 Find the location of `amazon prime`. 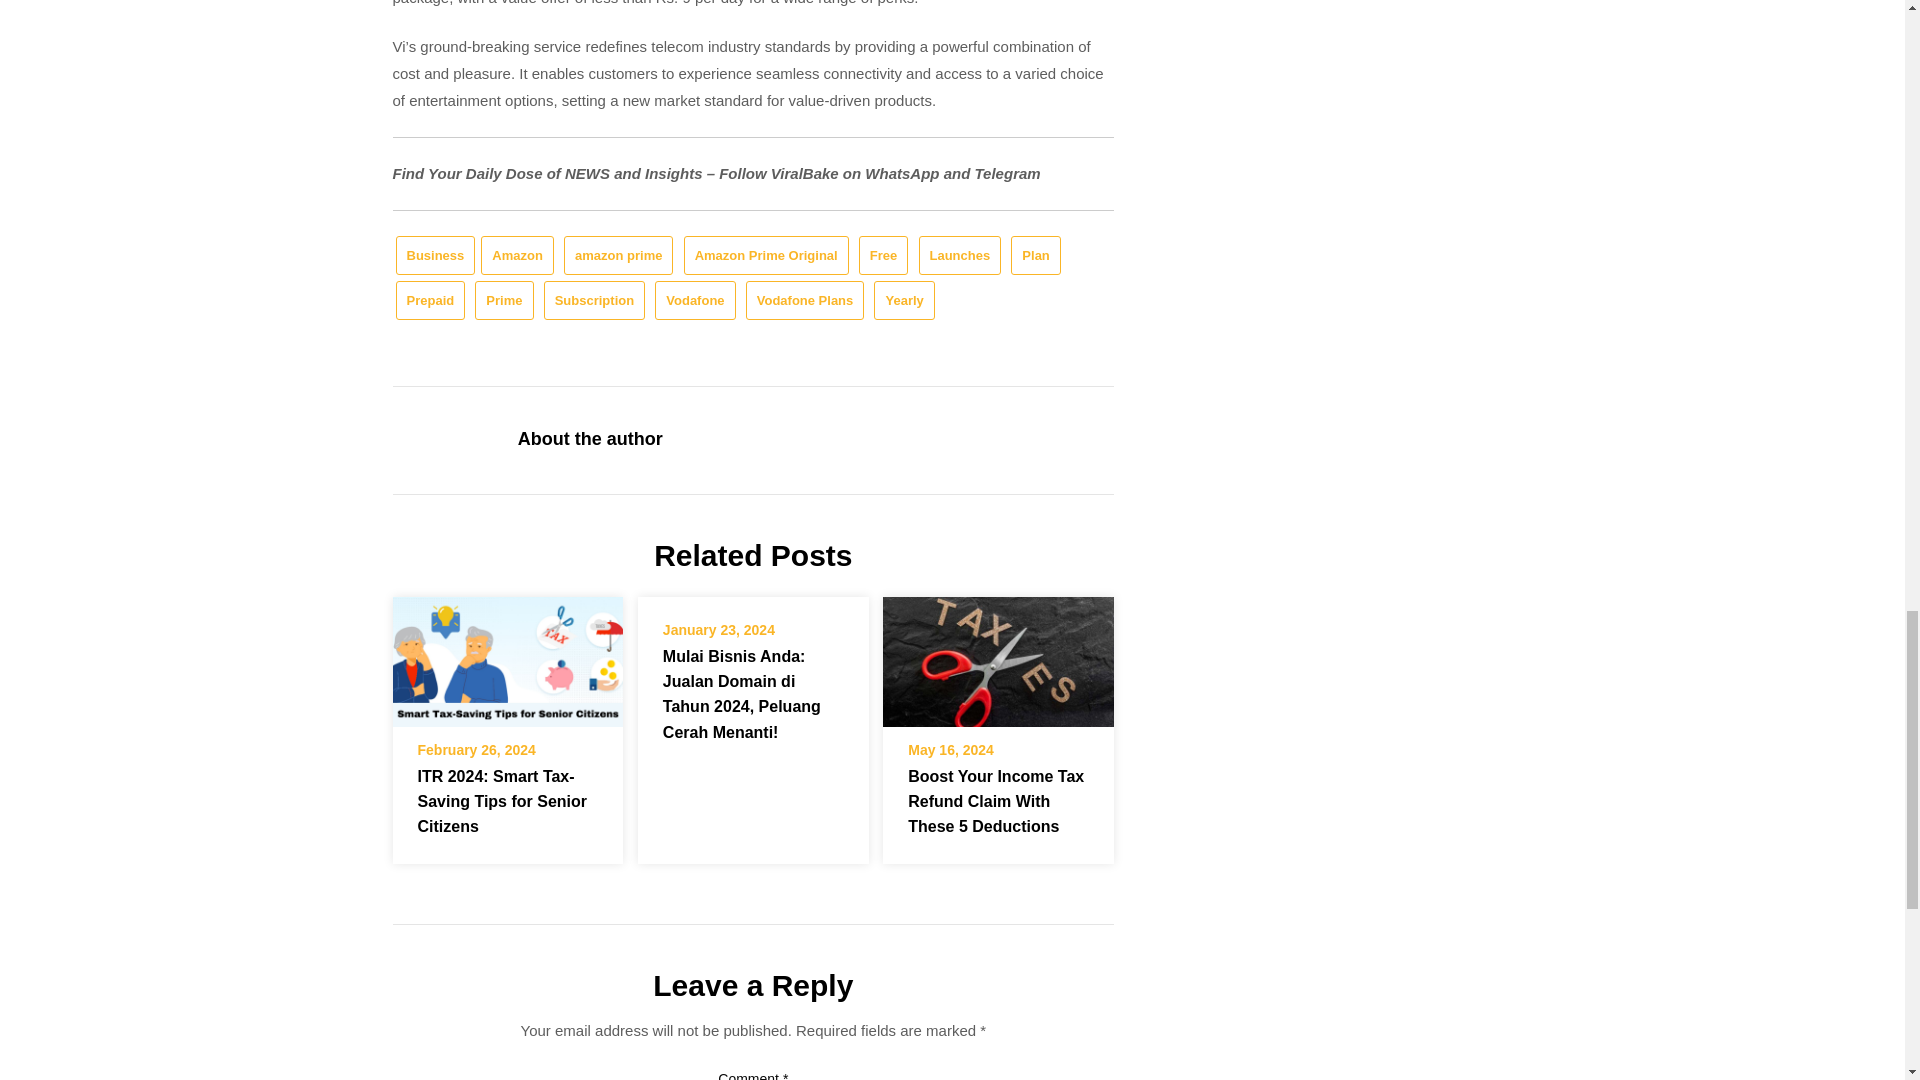

amazon prime is located at coordinates (618, 256).